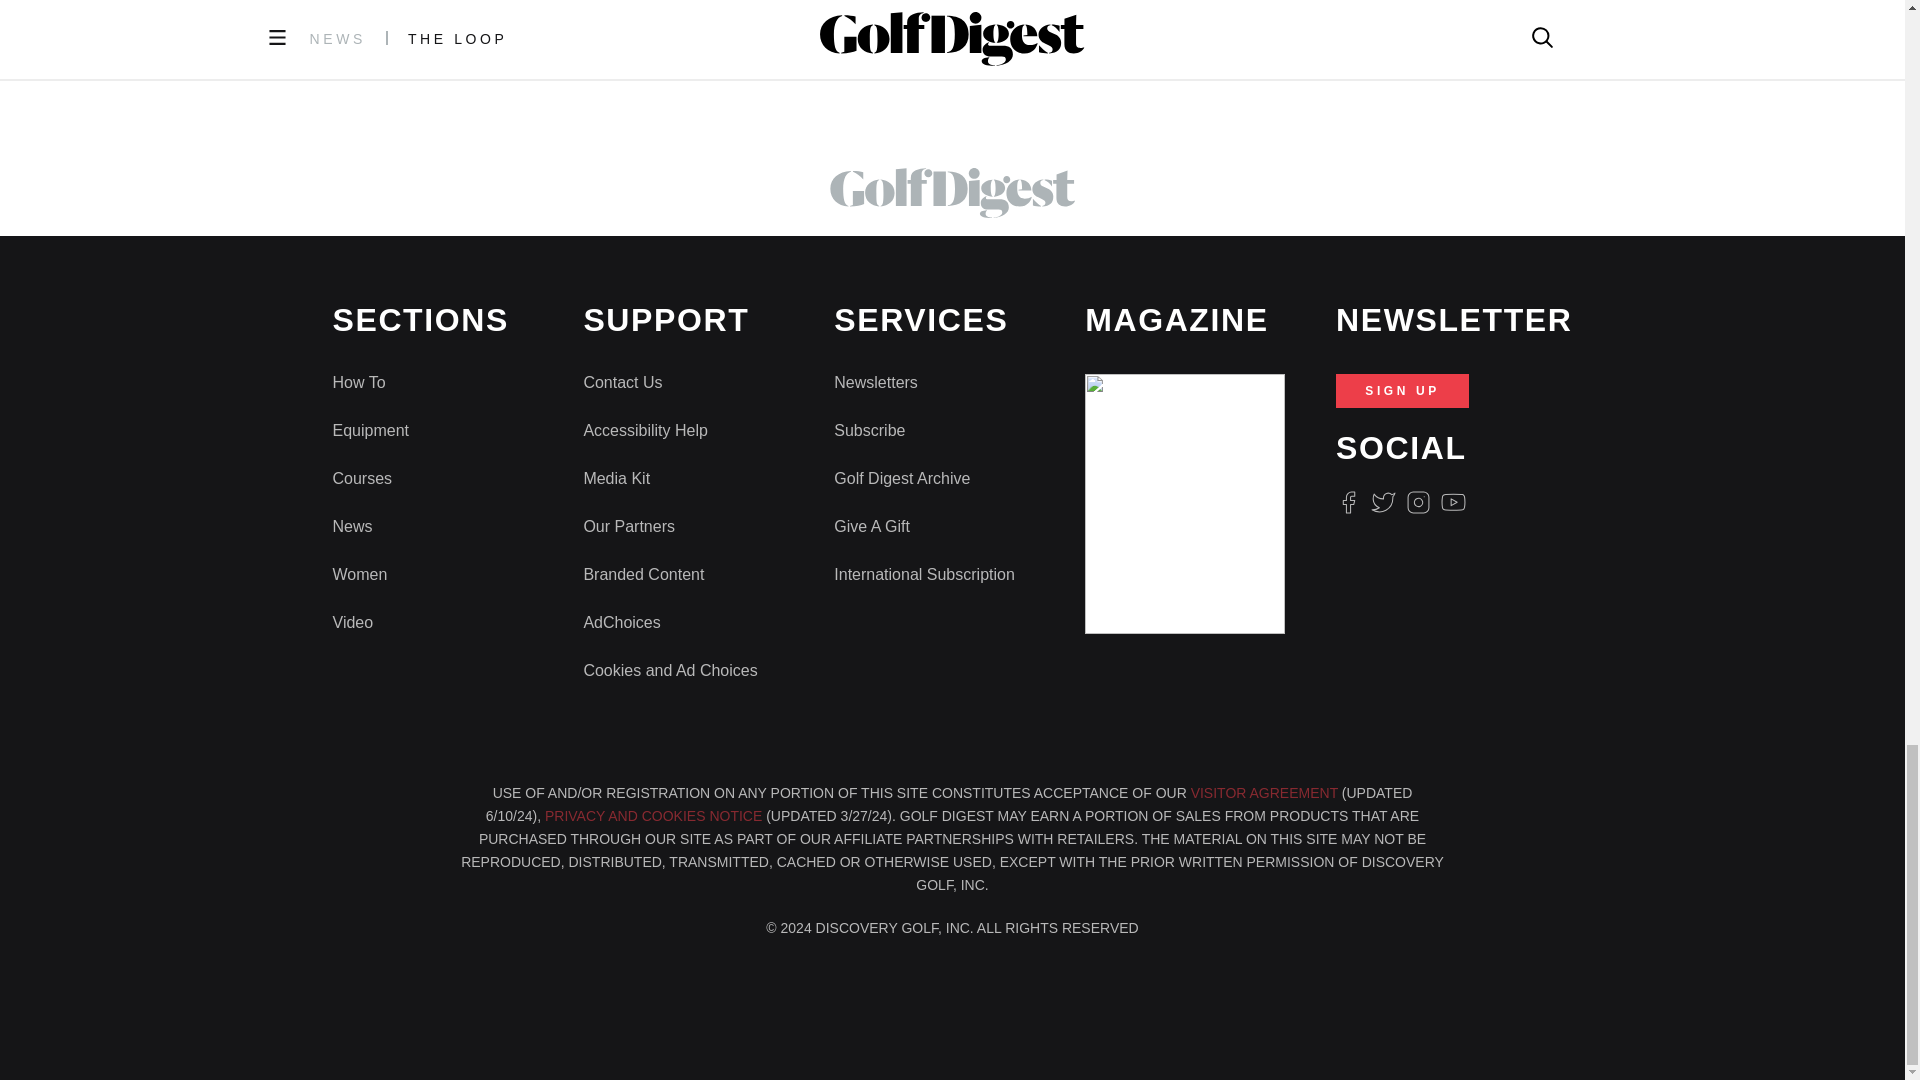 Image resolution: width=1920 pixels, height=1080 pixels. Describe the element at coordinates (1454, 502) in the screenshot. I see `Youtube Icon` at that location.